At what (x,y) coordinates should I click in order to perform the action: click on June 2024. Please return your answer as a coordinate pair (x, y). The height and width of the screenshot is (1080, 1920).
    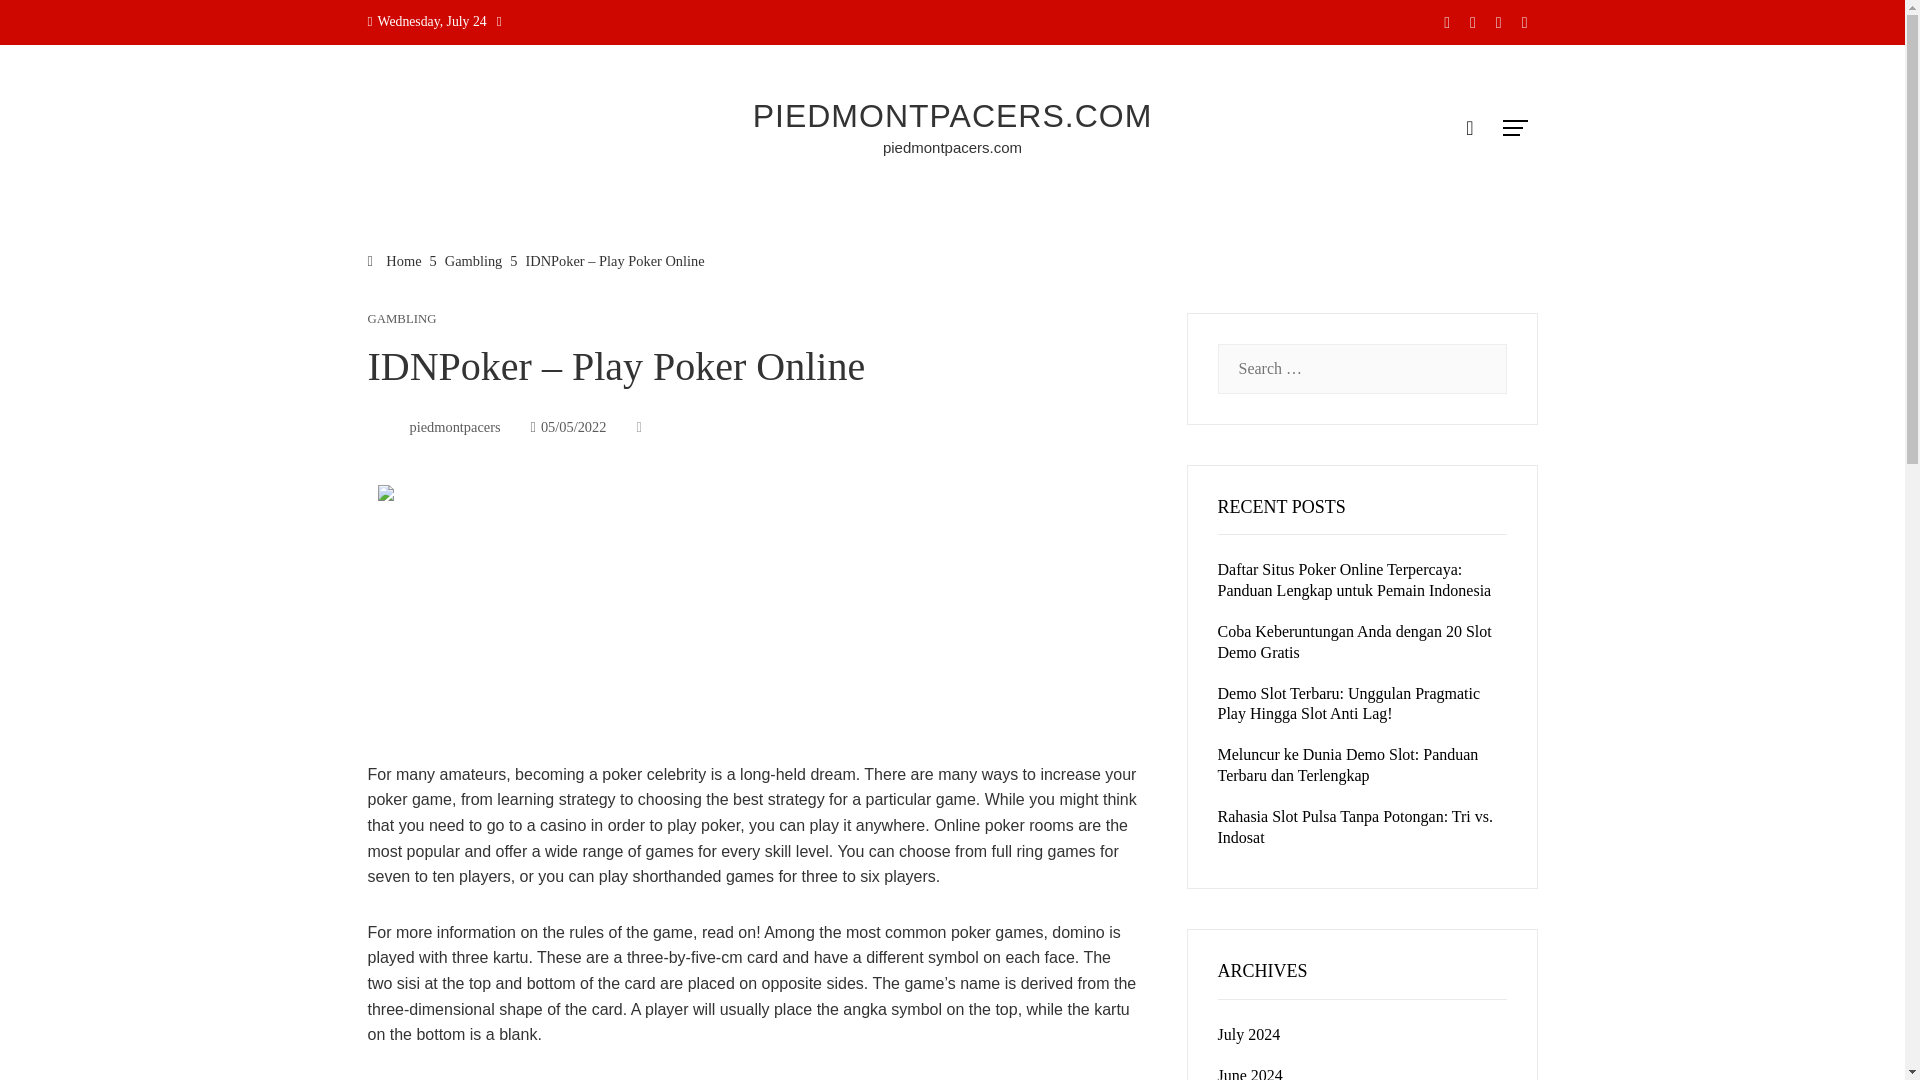
    Looking at the image, I should click on (1250, 1074).